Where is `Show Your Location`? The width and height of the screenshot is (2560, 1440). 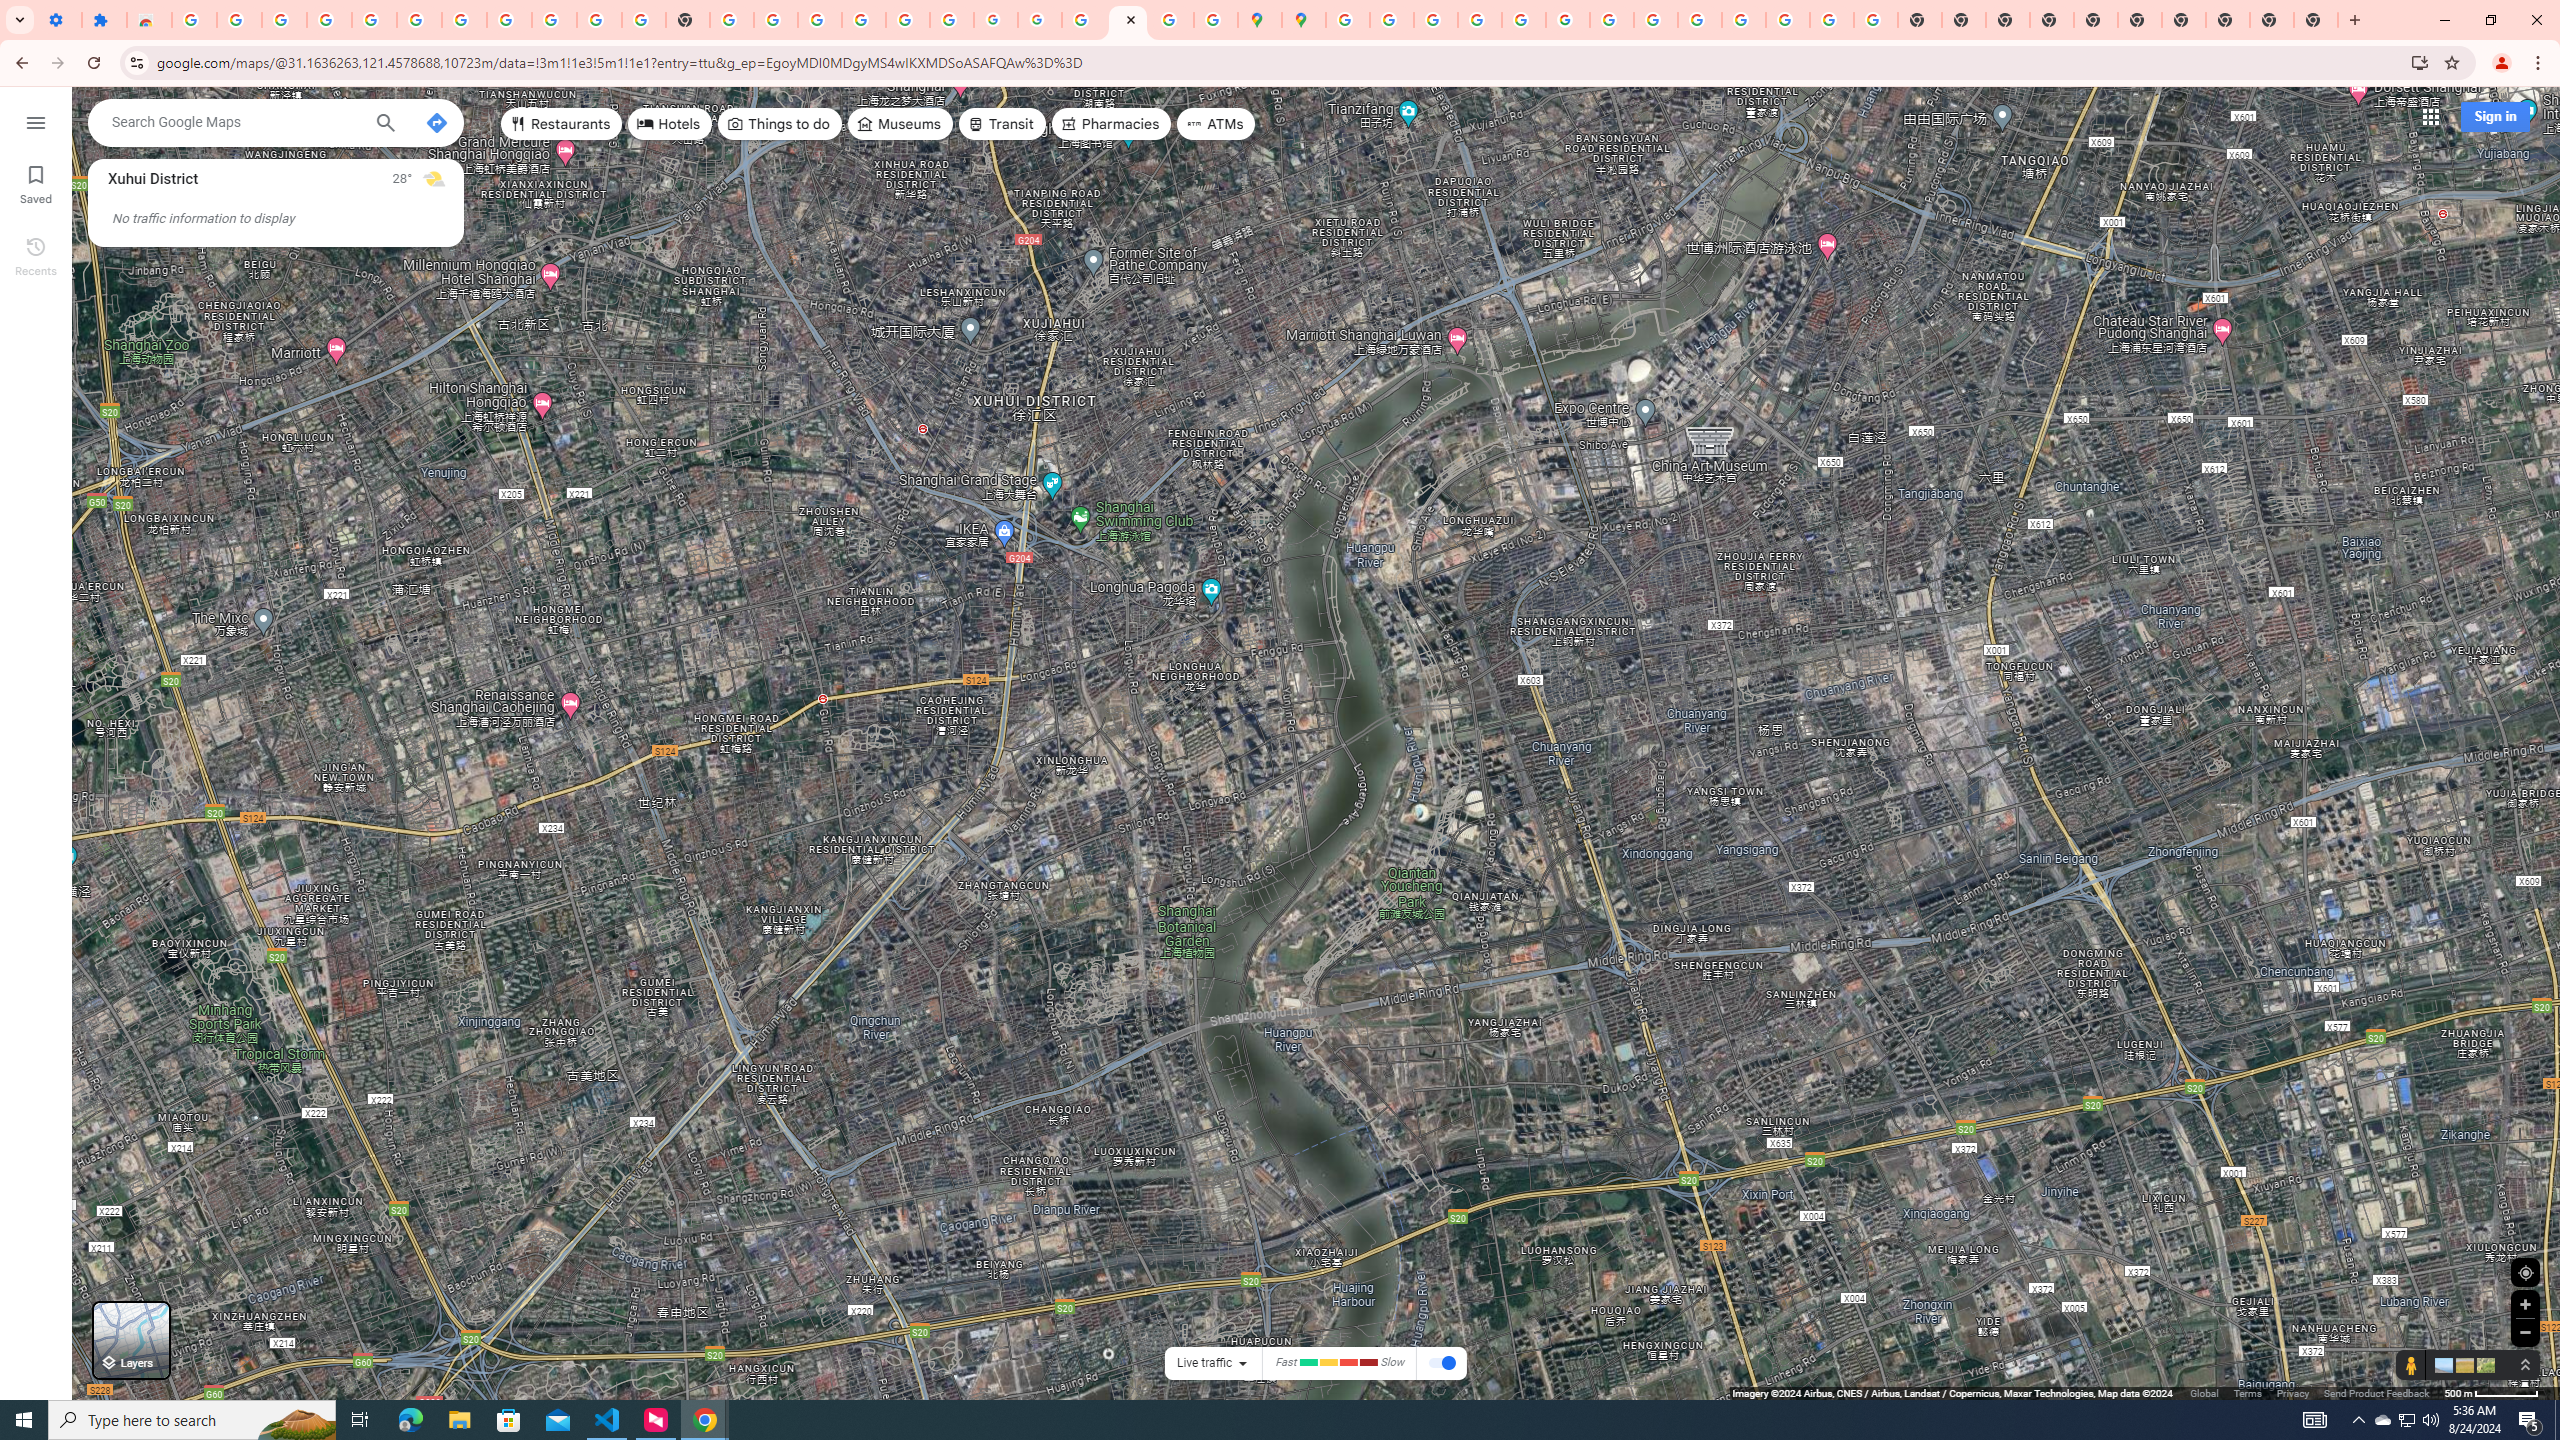 Show Your Location is located at coordinates (2525, 1272).